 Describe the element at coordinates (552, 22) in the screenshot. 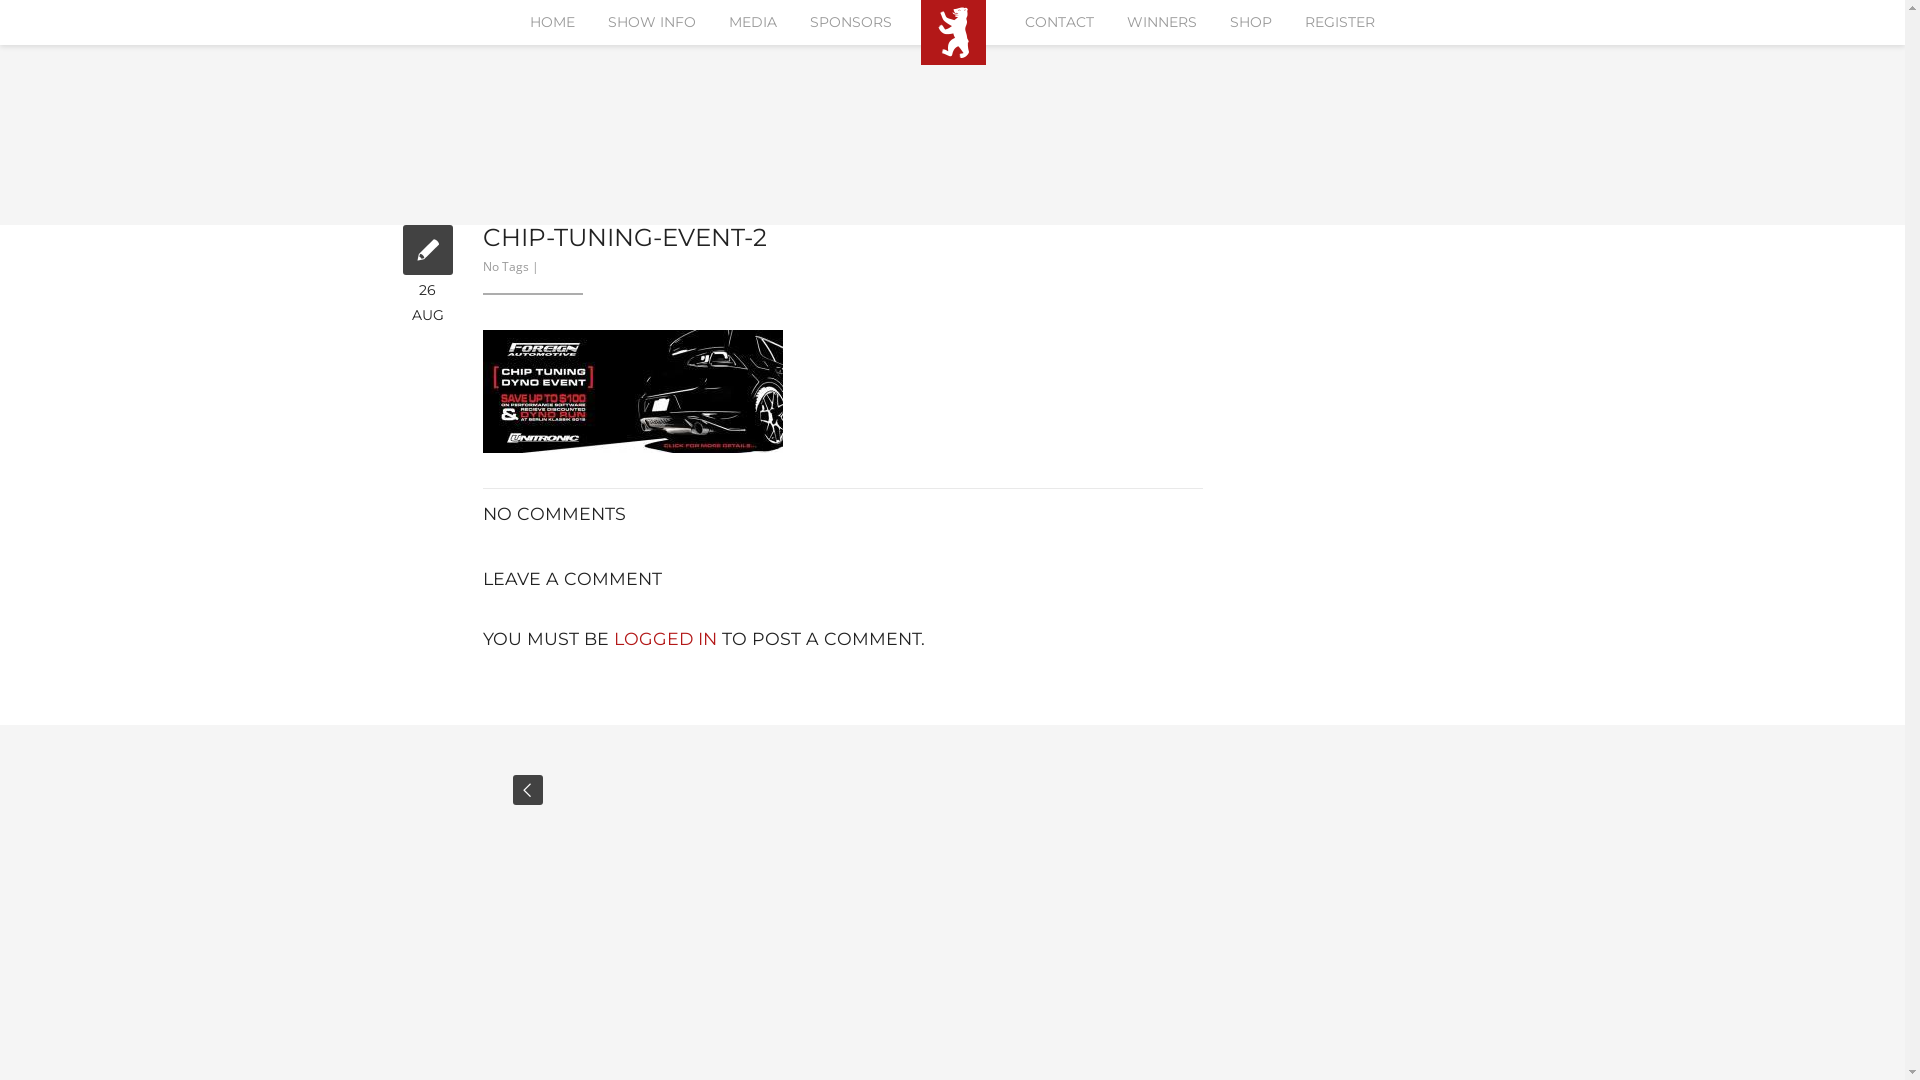

I see `HOME` at that location.